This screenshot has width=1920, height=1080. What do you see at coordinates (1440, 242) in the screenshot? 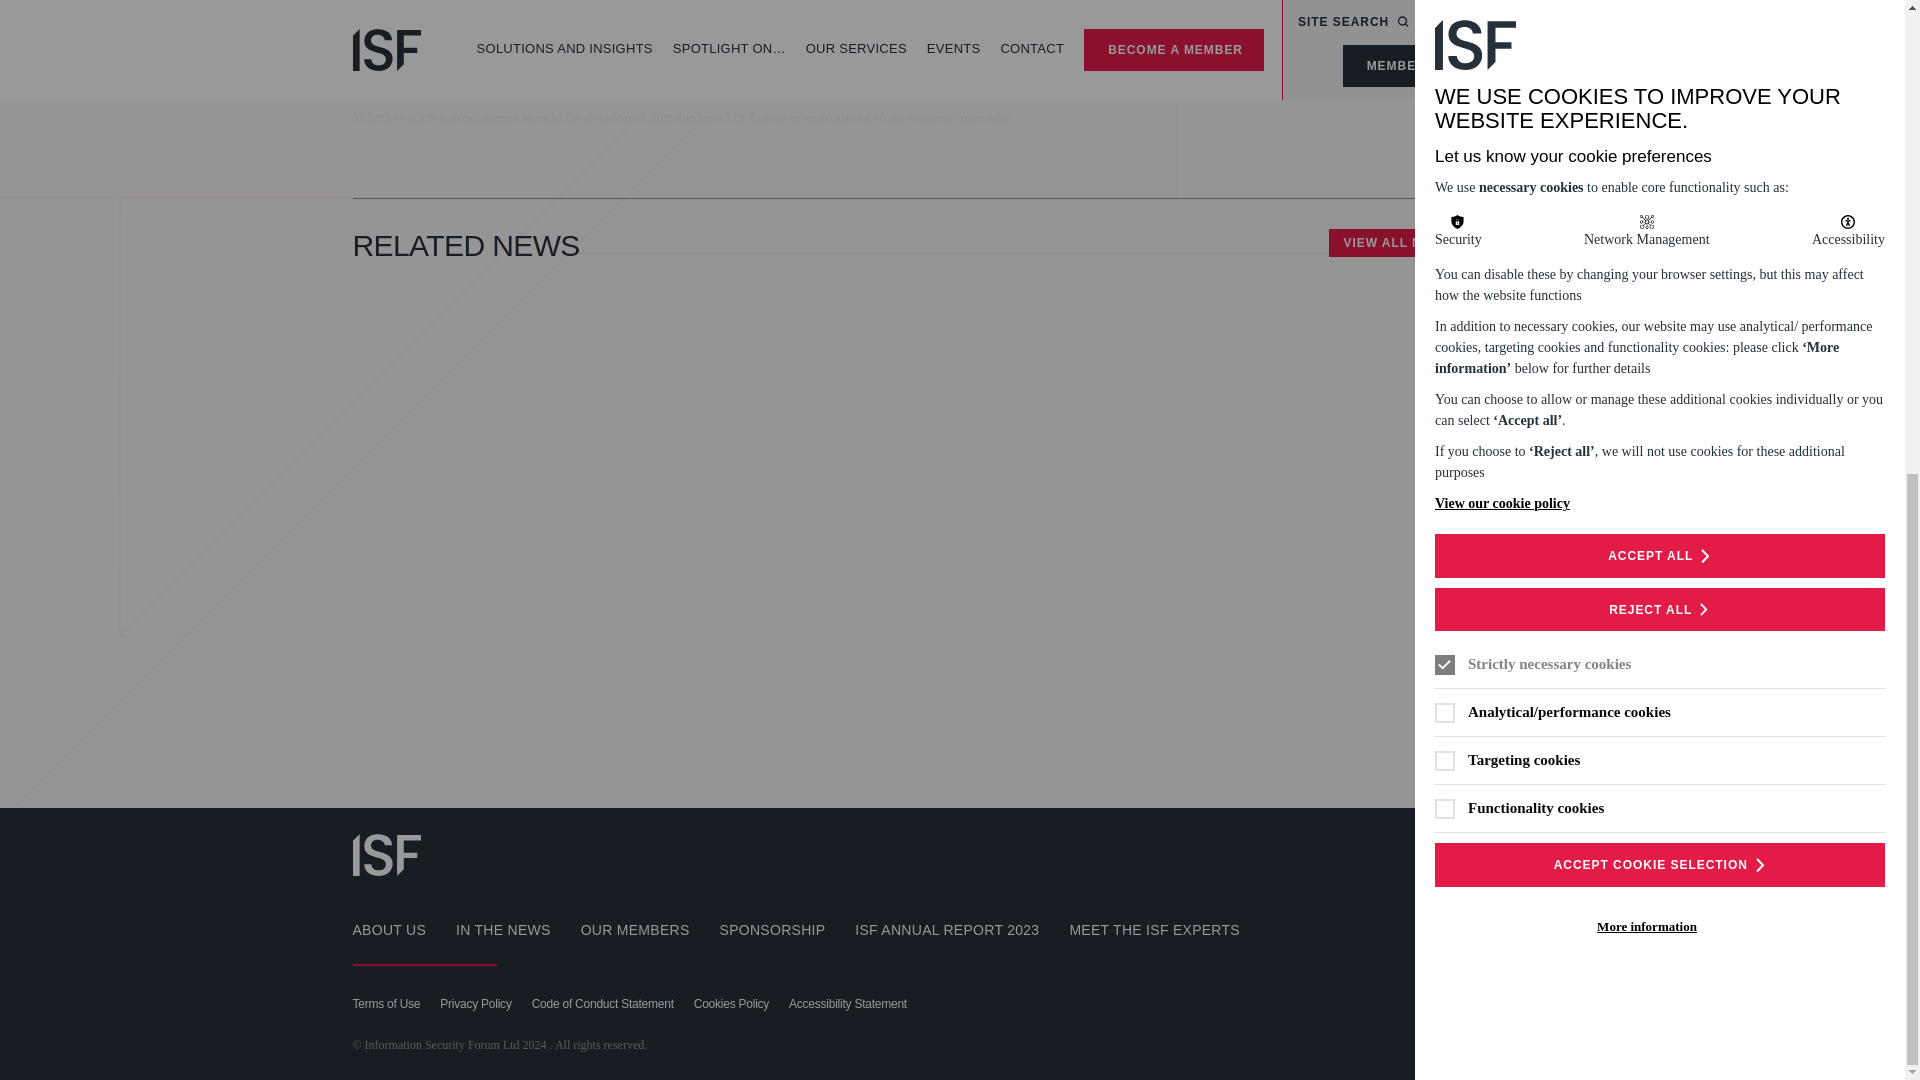
I see `VIEW ALL NEWS ARTICLES` at bounding box center [1440, 242].